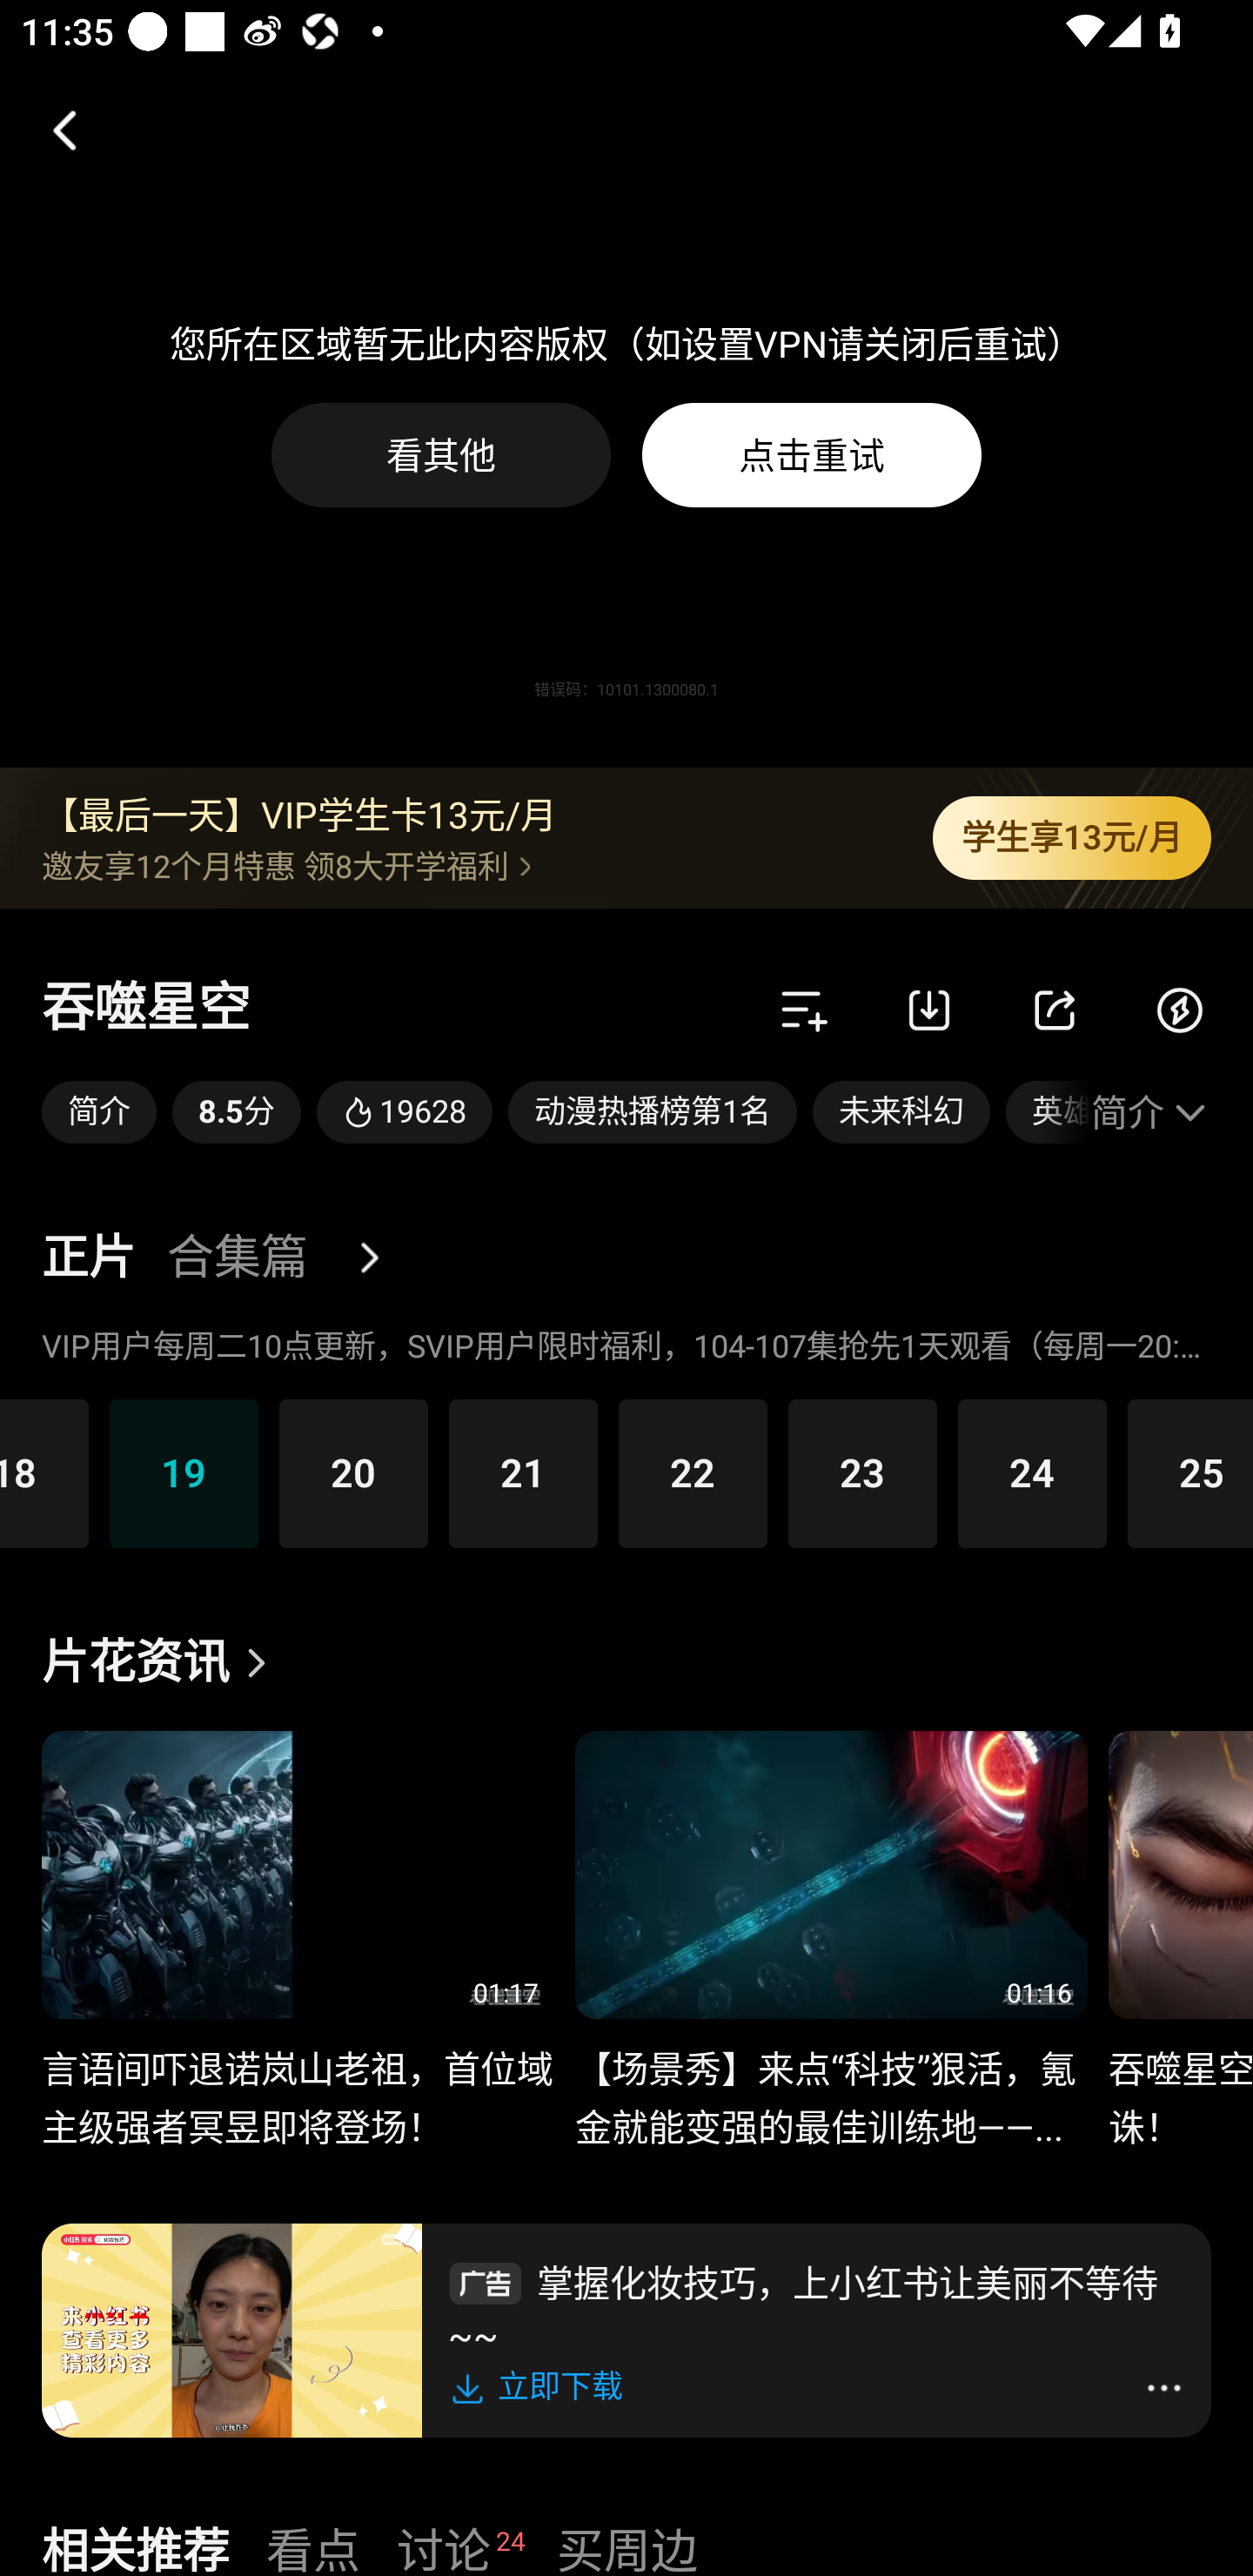 The image size is (1253, 2576). I want to click on 第23集 23, so click(862, 1472).